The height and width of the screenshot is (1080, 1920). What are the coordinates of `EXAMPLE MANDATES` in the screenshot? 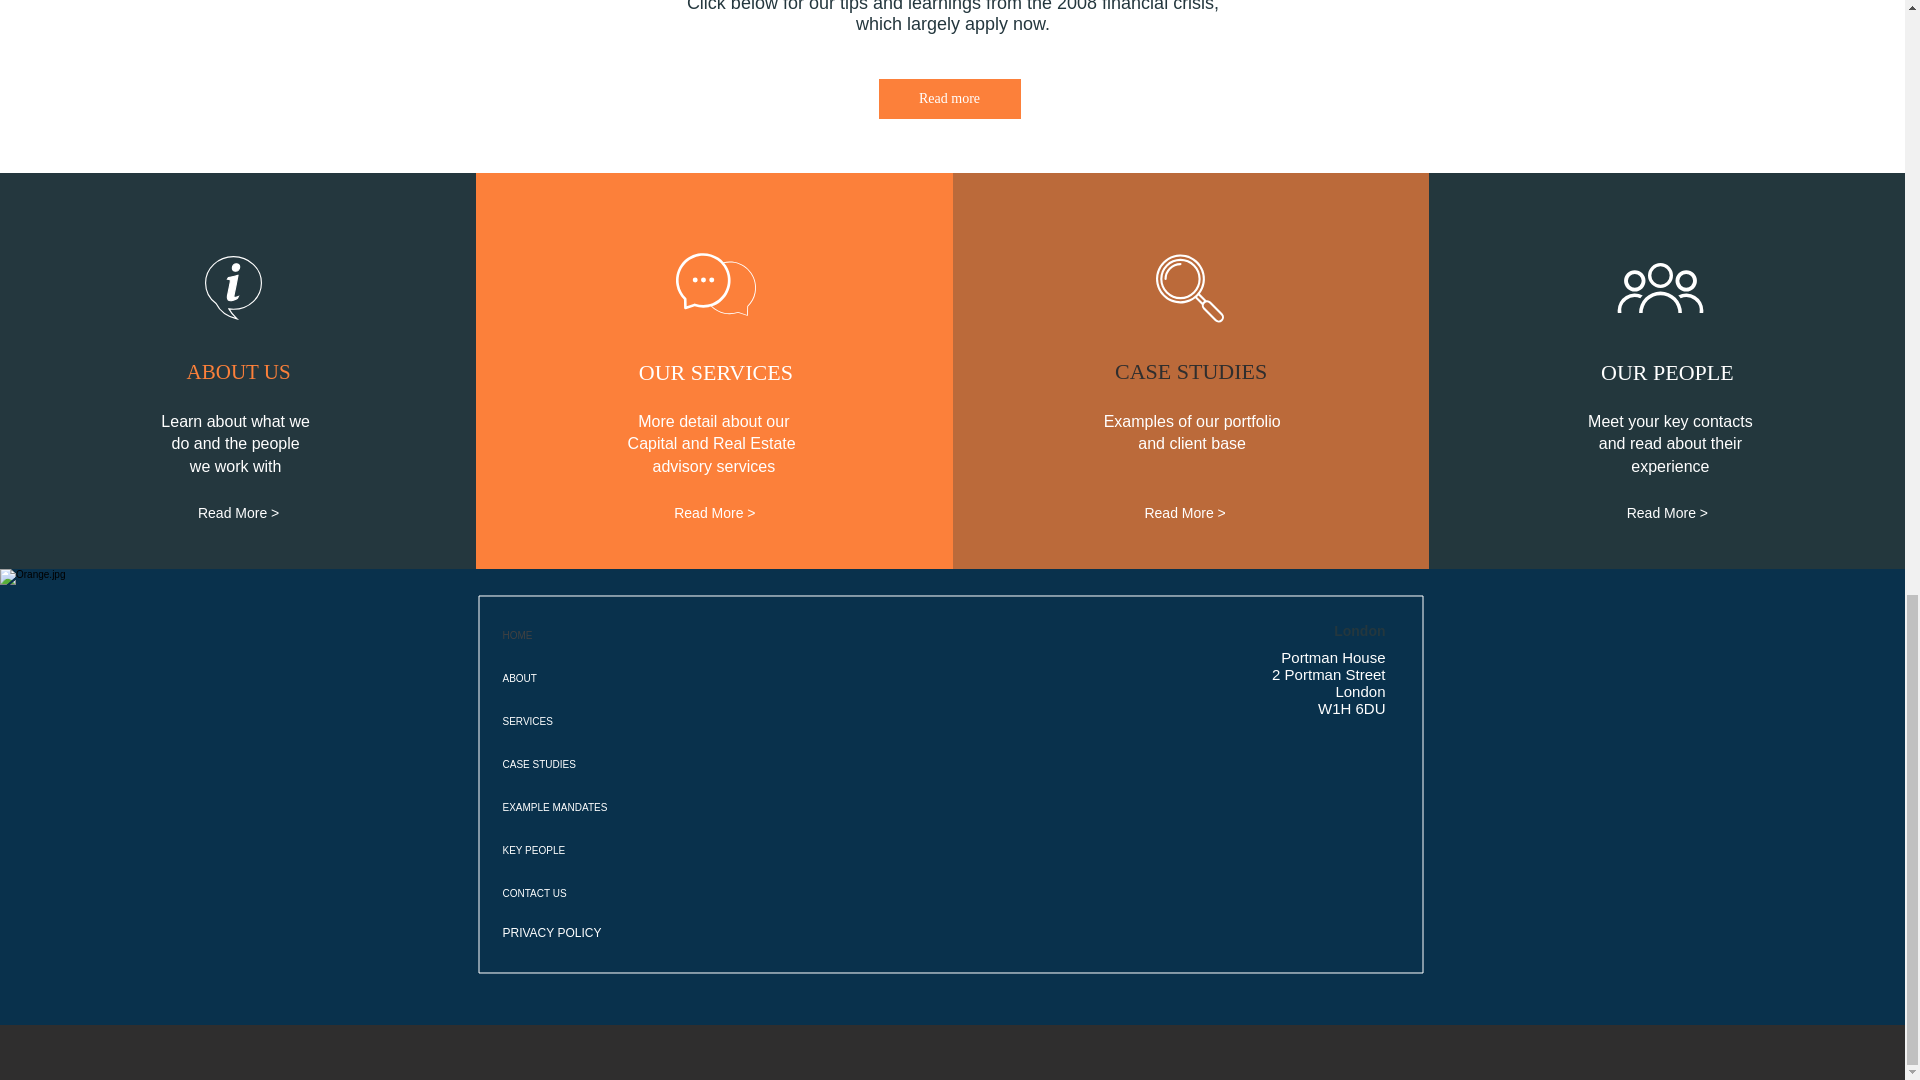 It's located at (658, 808).